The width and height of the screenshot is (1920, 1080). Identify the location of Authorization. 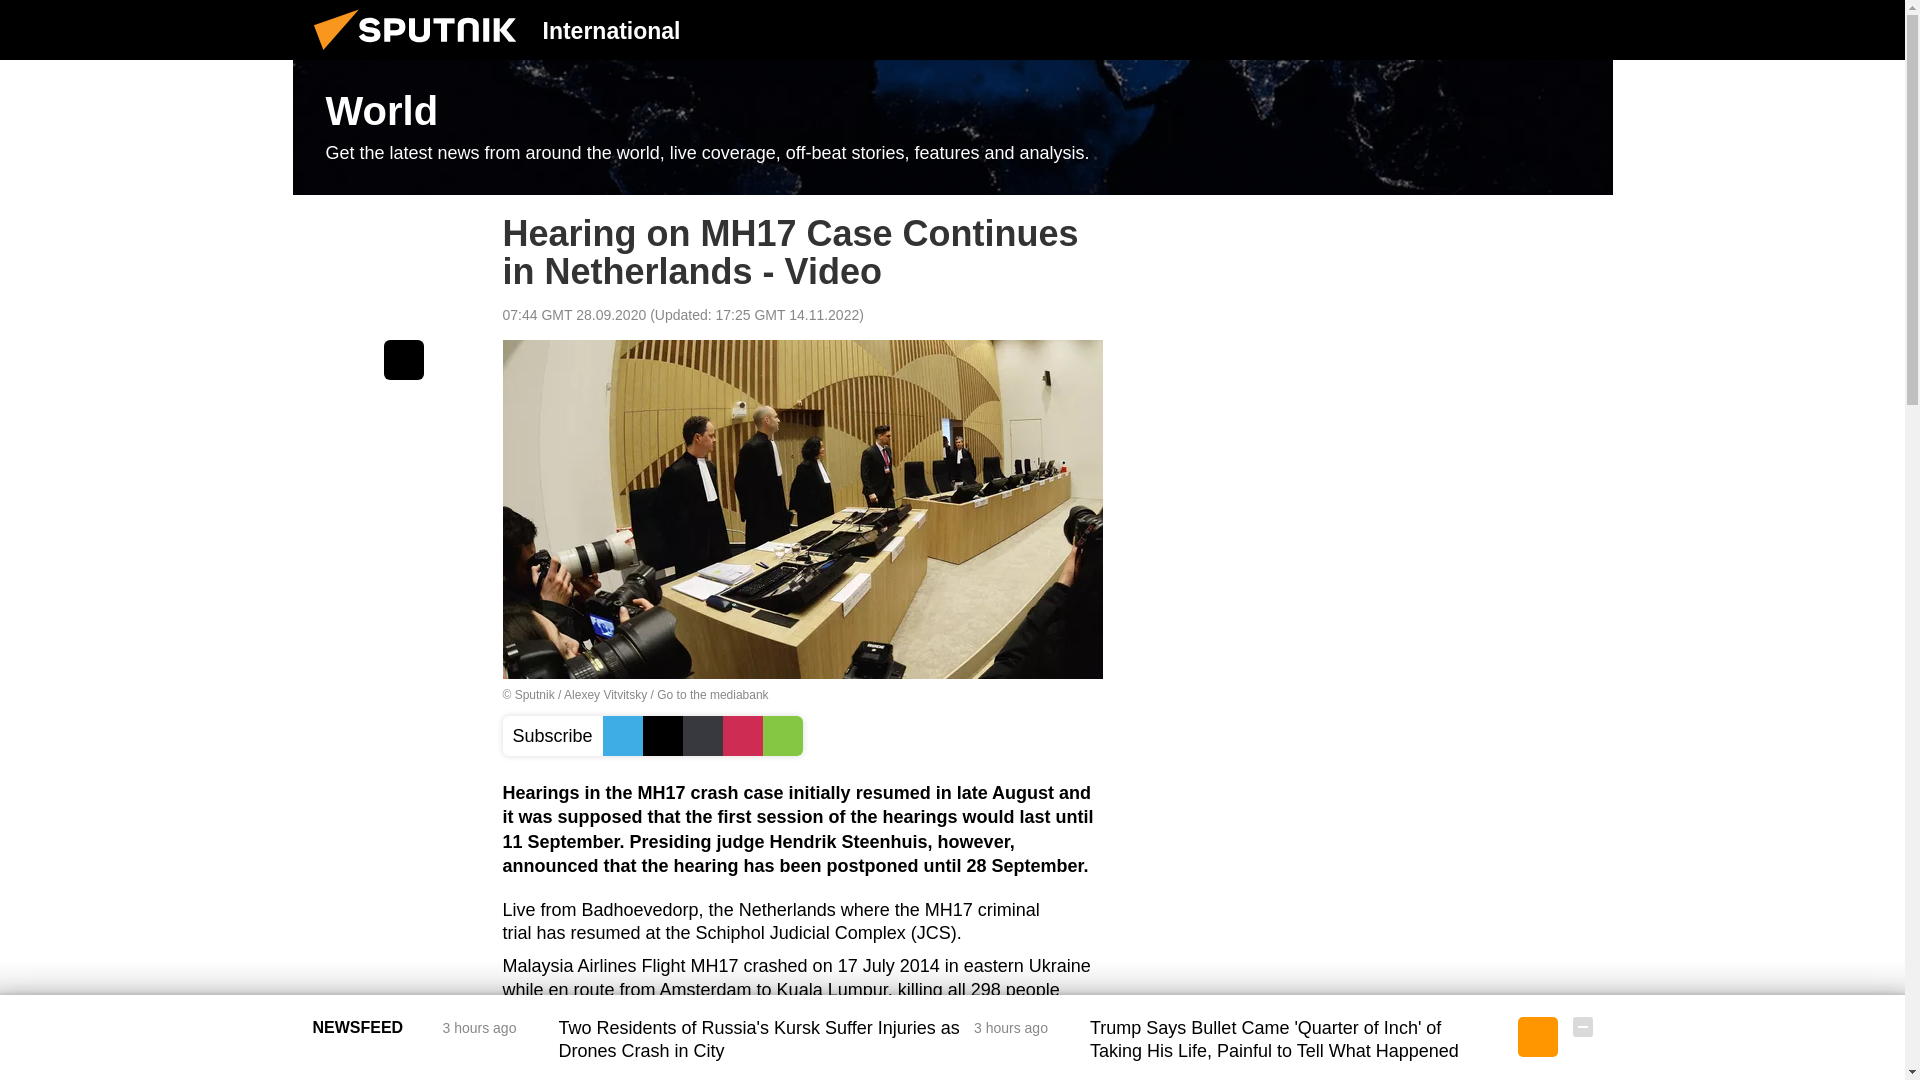
(1481, 29).